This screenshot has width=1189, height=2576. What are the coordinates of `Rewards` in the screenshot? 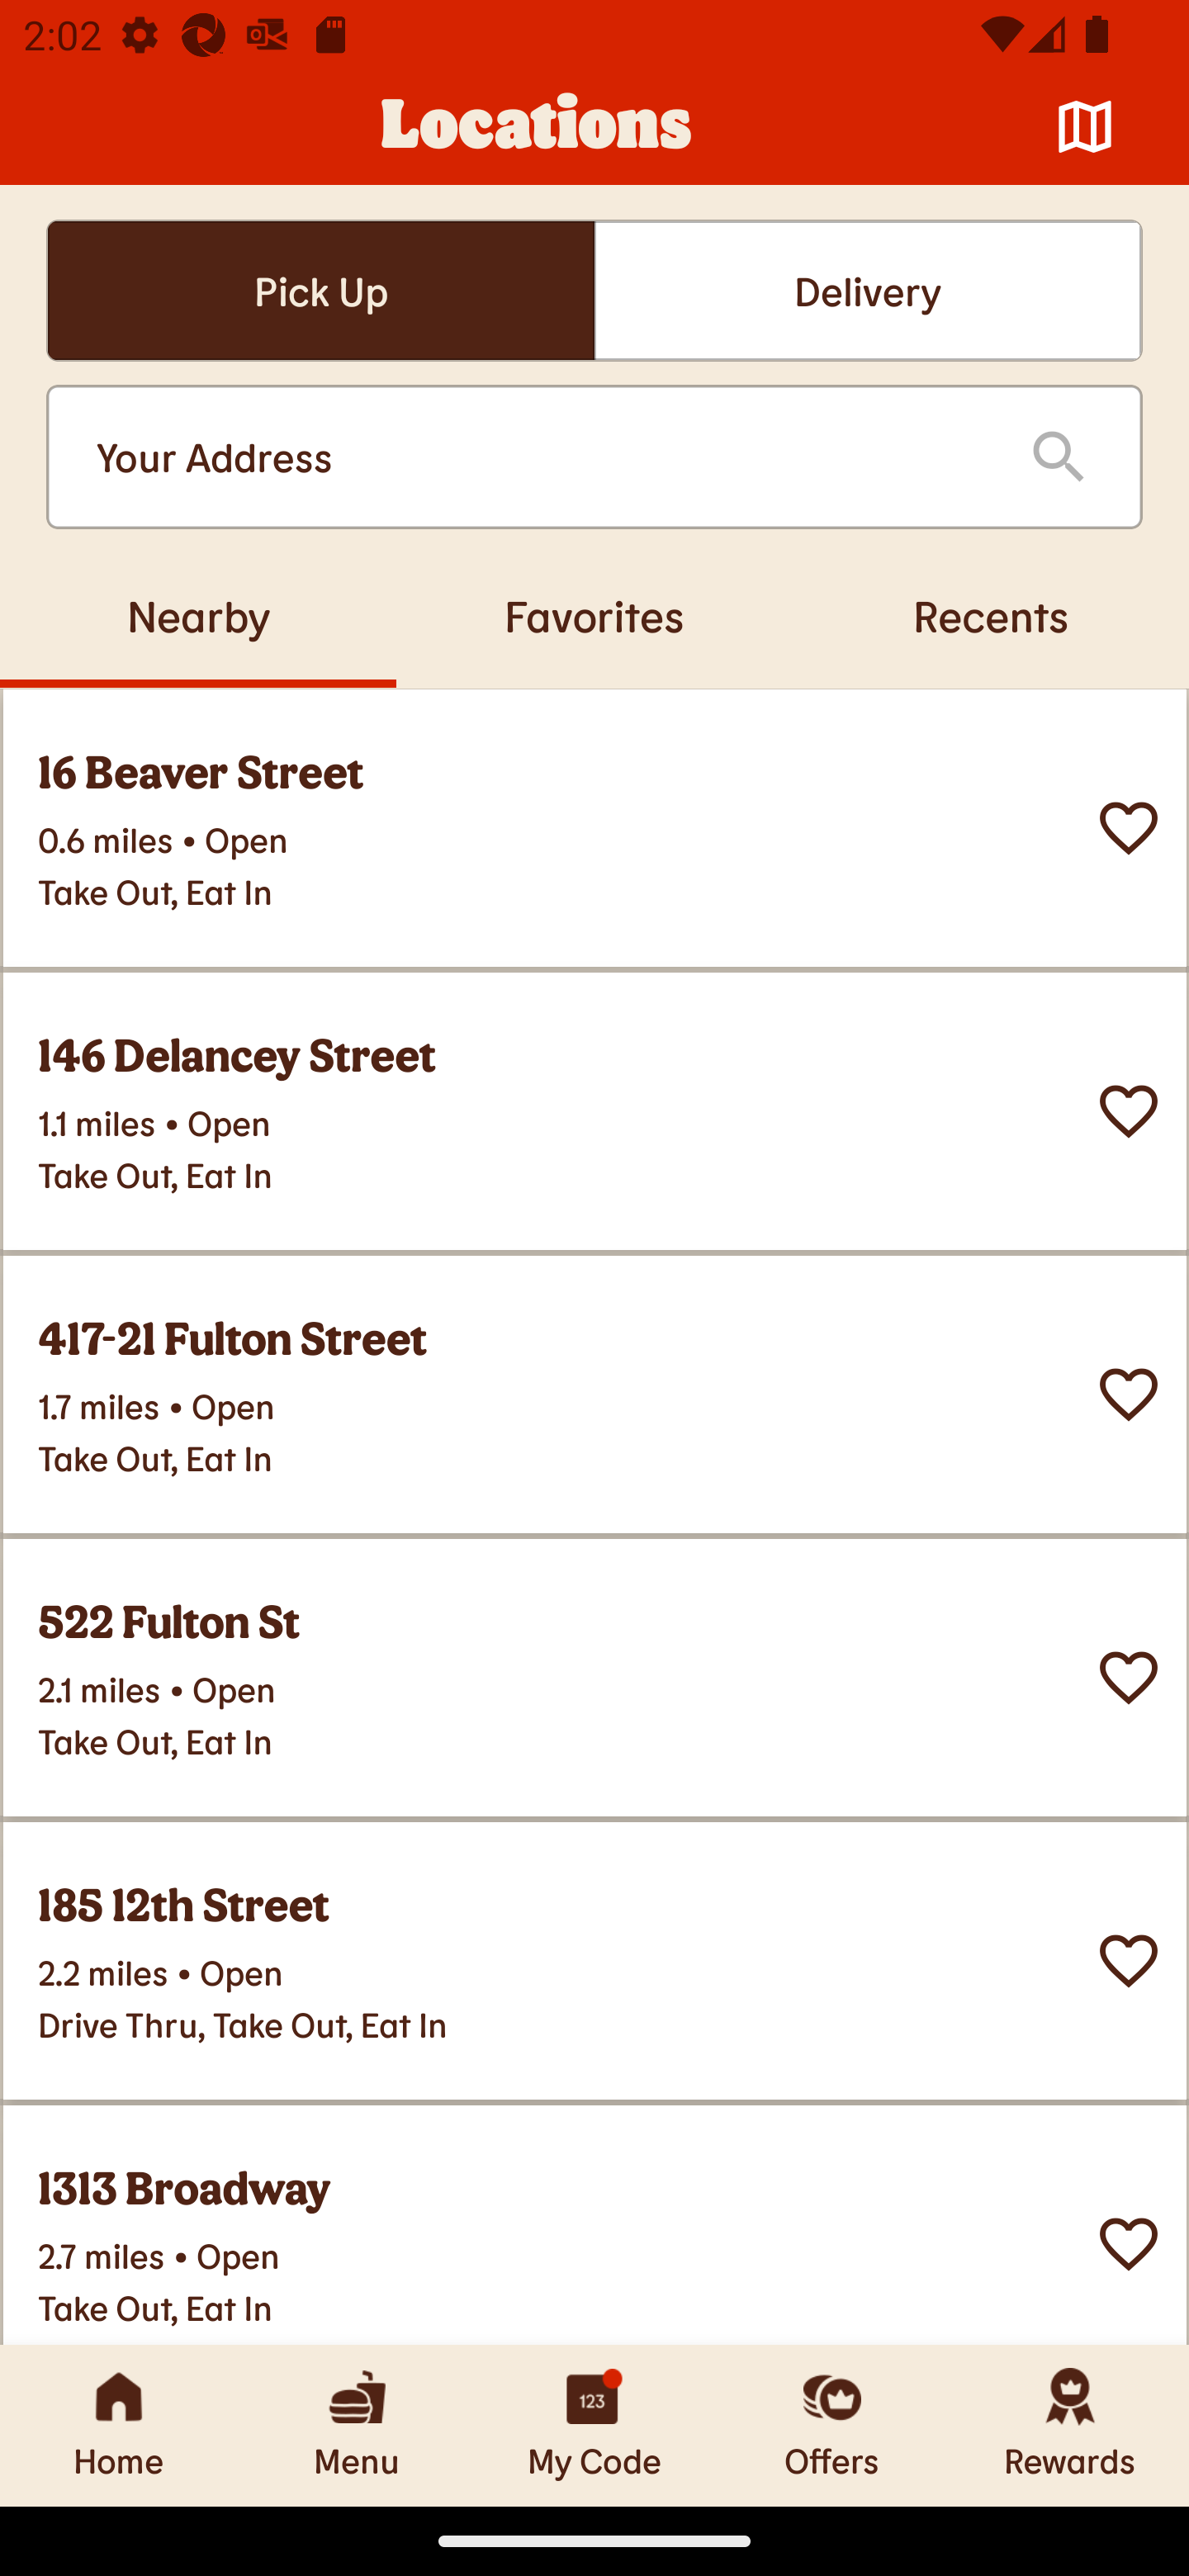 It's located at (1070, 2425).